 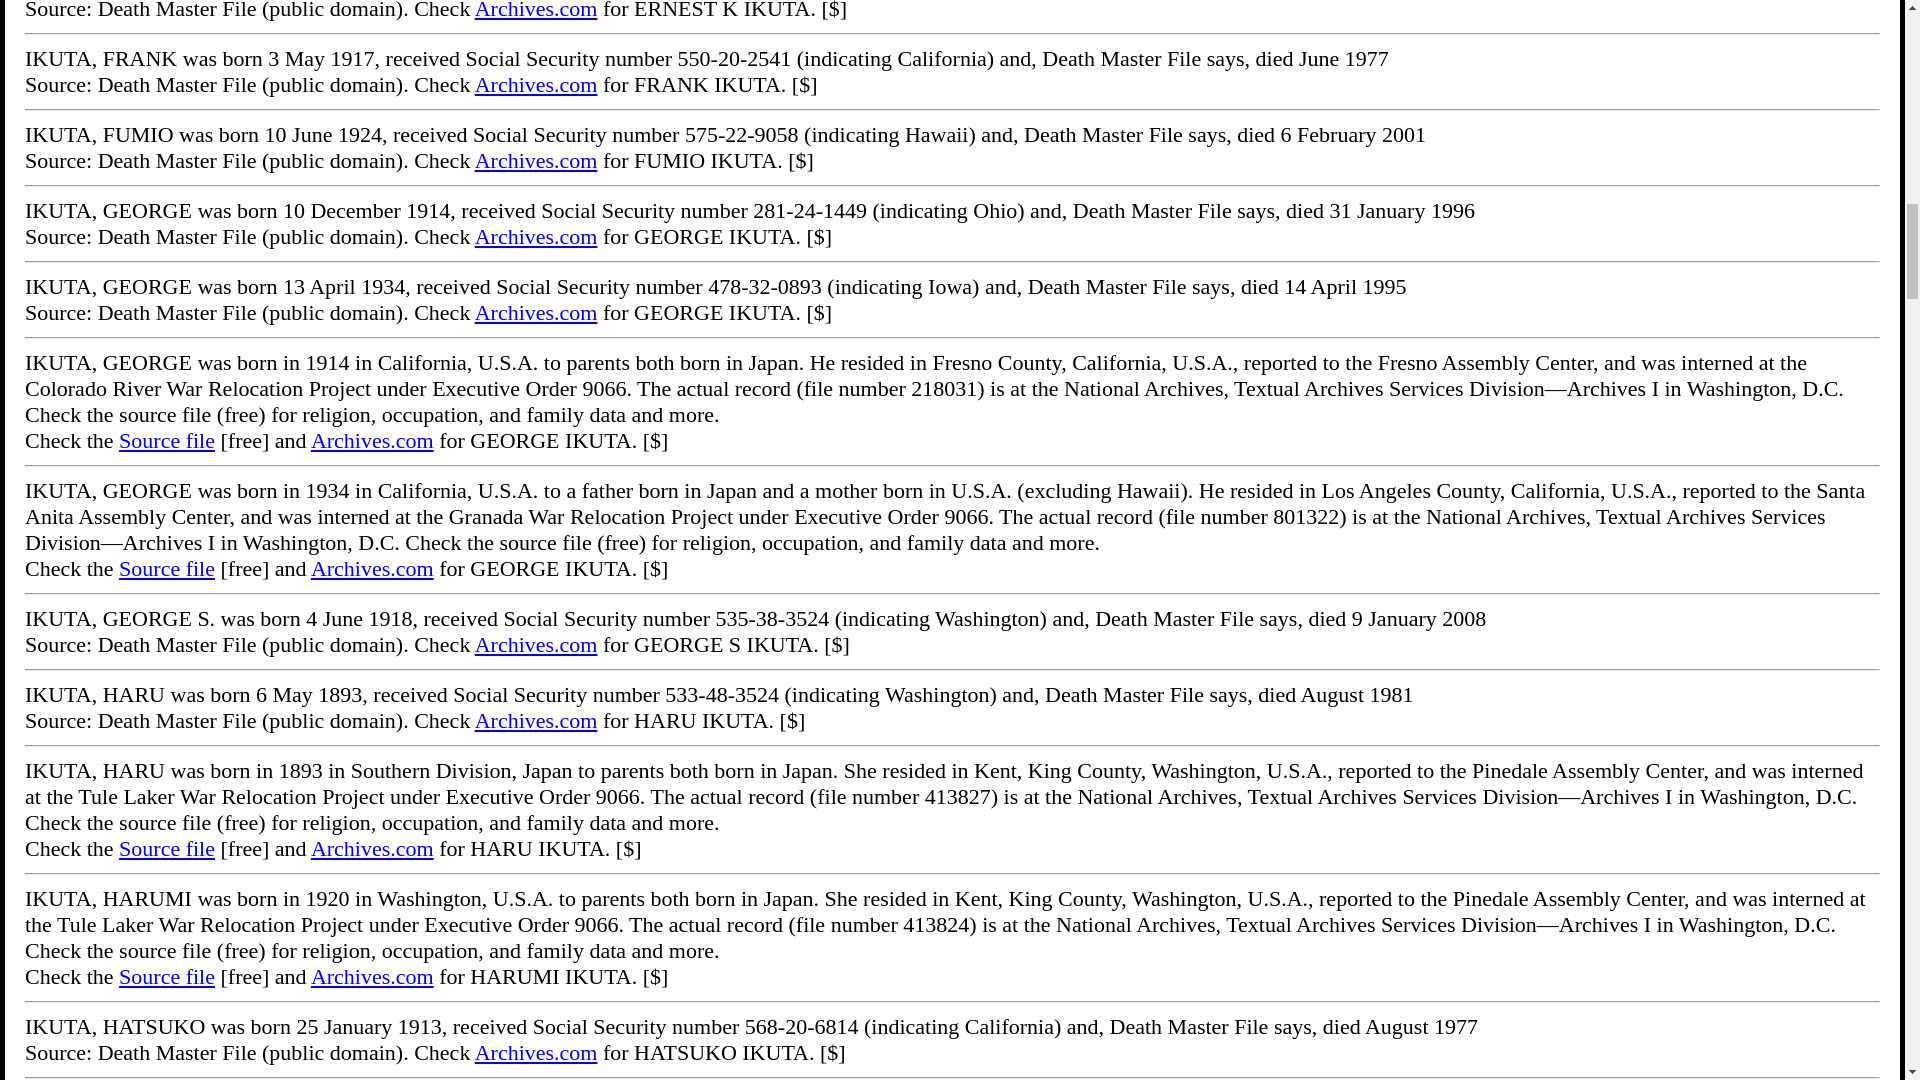 What do you see at coordinates (536, 84) in the screenshot?
I see `Archives.com` at bounding box center [536, 84].